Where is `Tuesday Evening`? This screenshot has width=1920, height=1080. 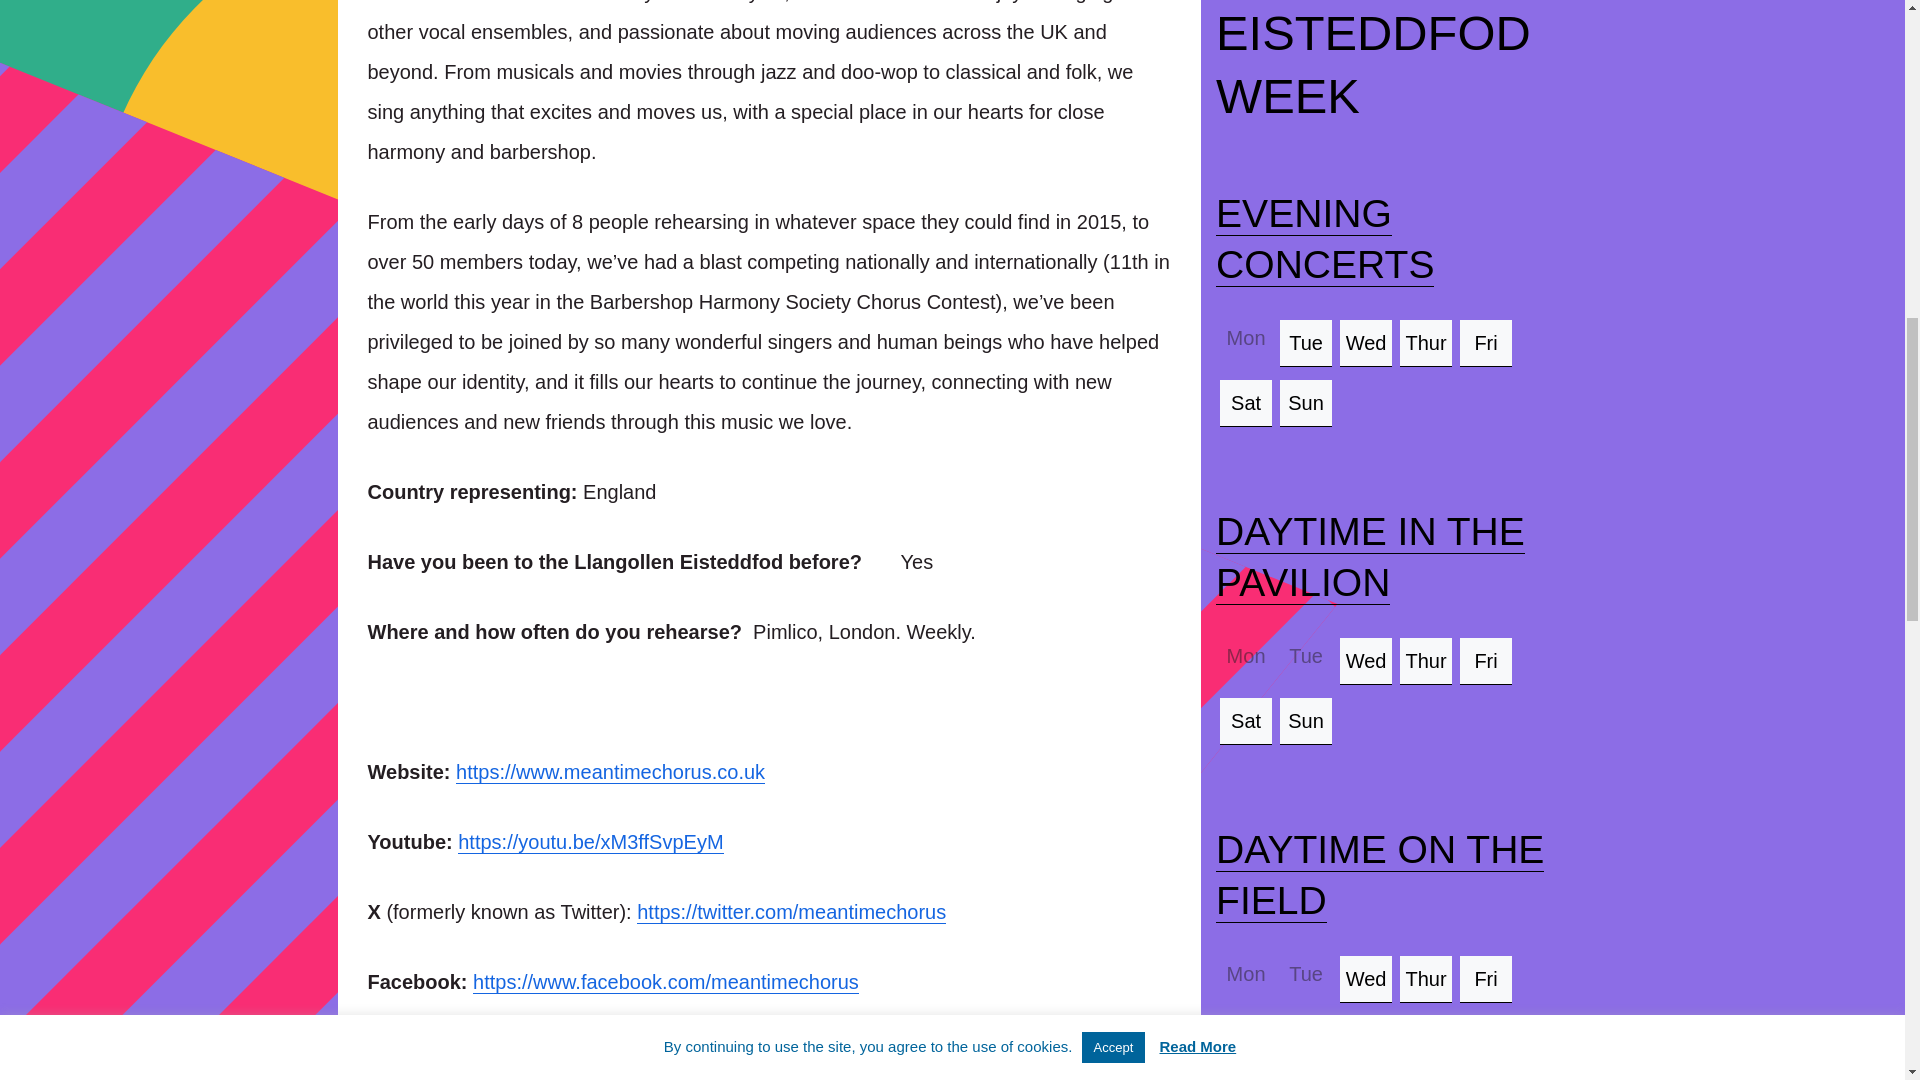
Tuesday Evening is located at coordinates (1306, 342).